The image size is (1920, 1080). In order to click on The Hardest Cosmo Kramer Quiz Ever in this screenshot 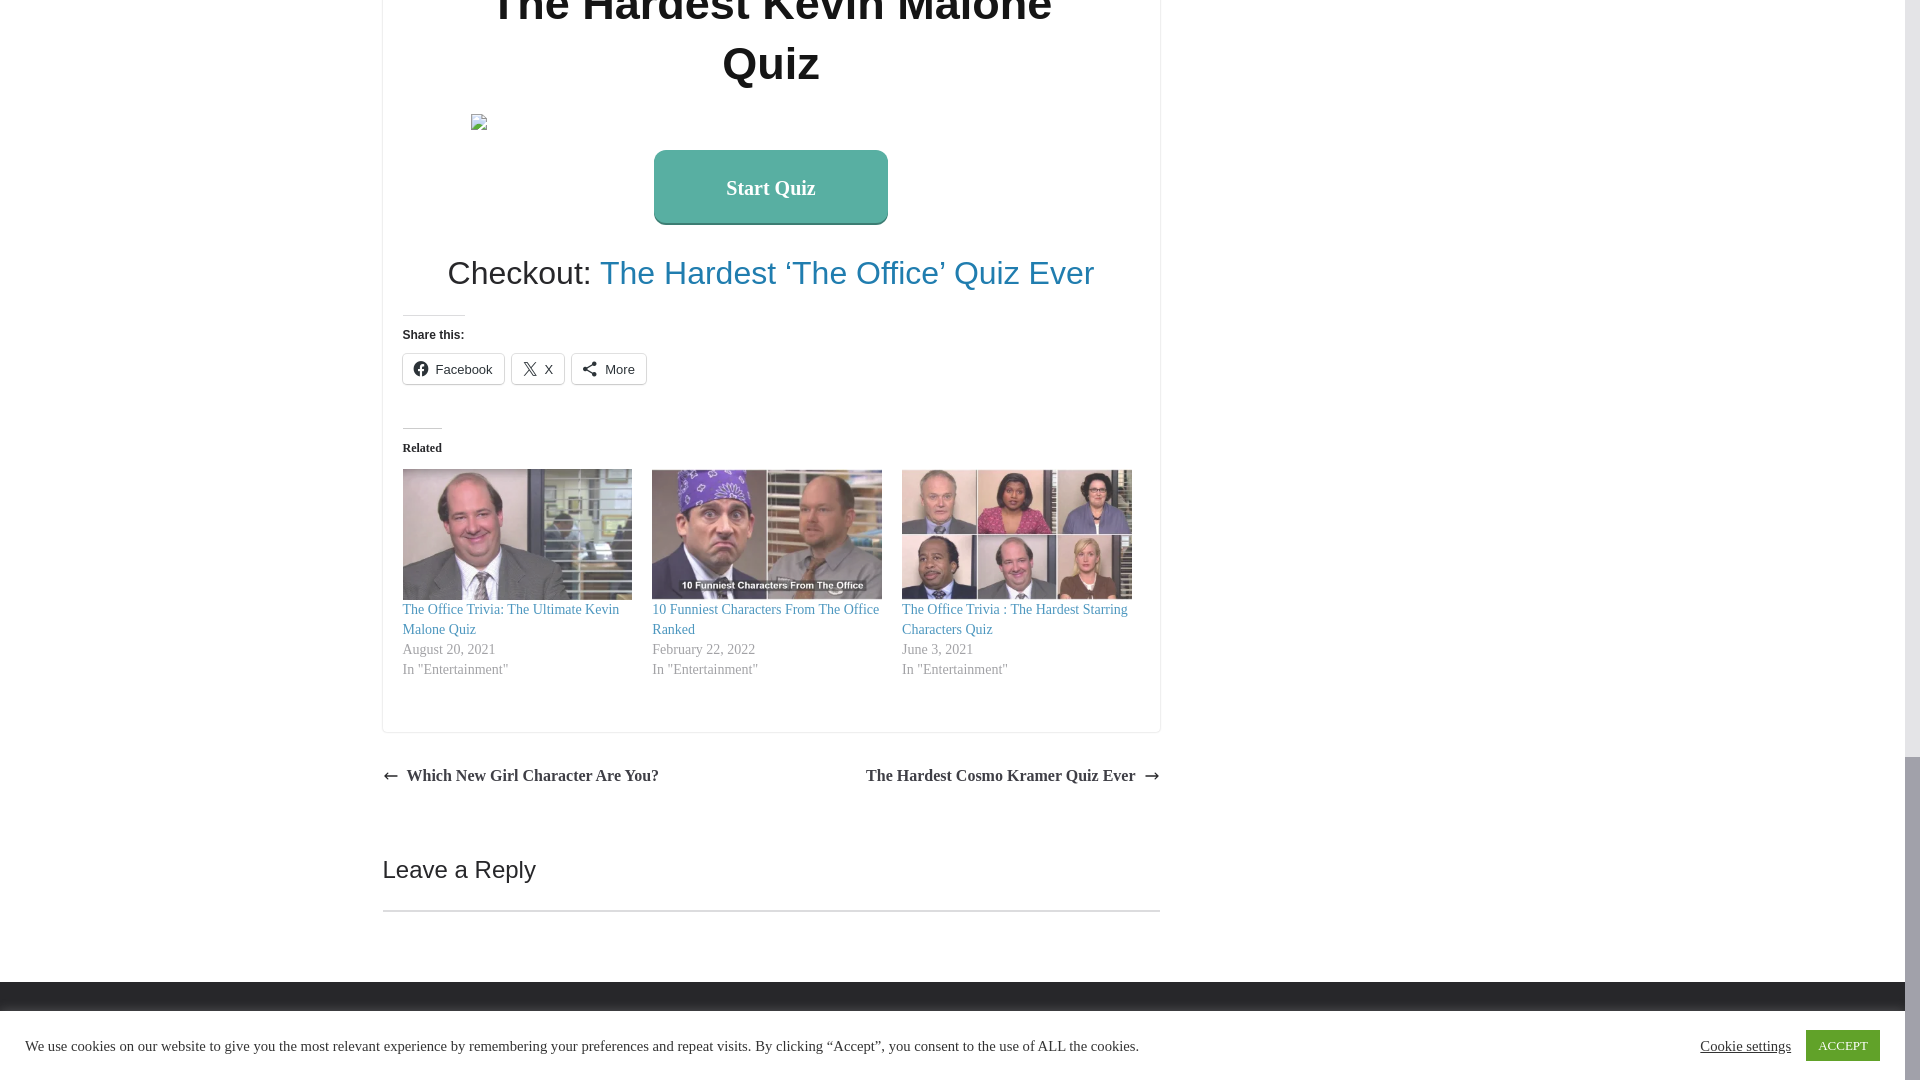, I will do `click(1012, 776)`.